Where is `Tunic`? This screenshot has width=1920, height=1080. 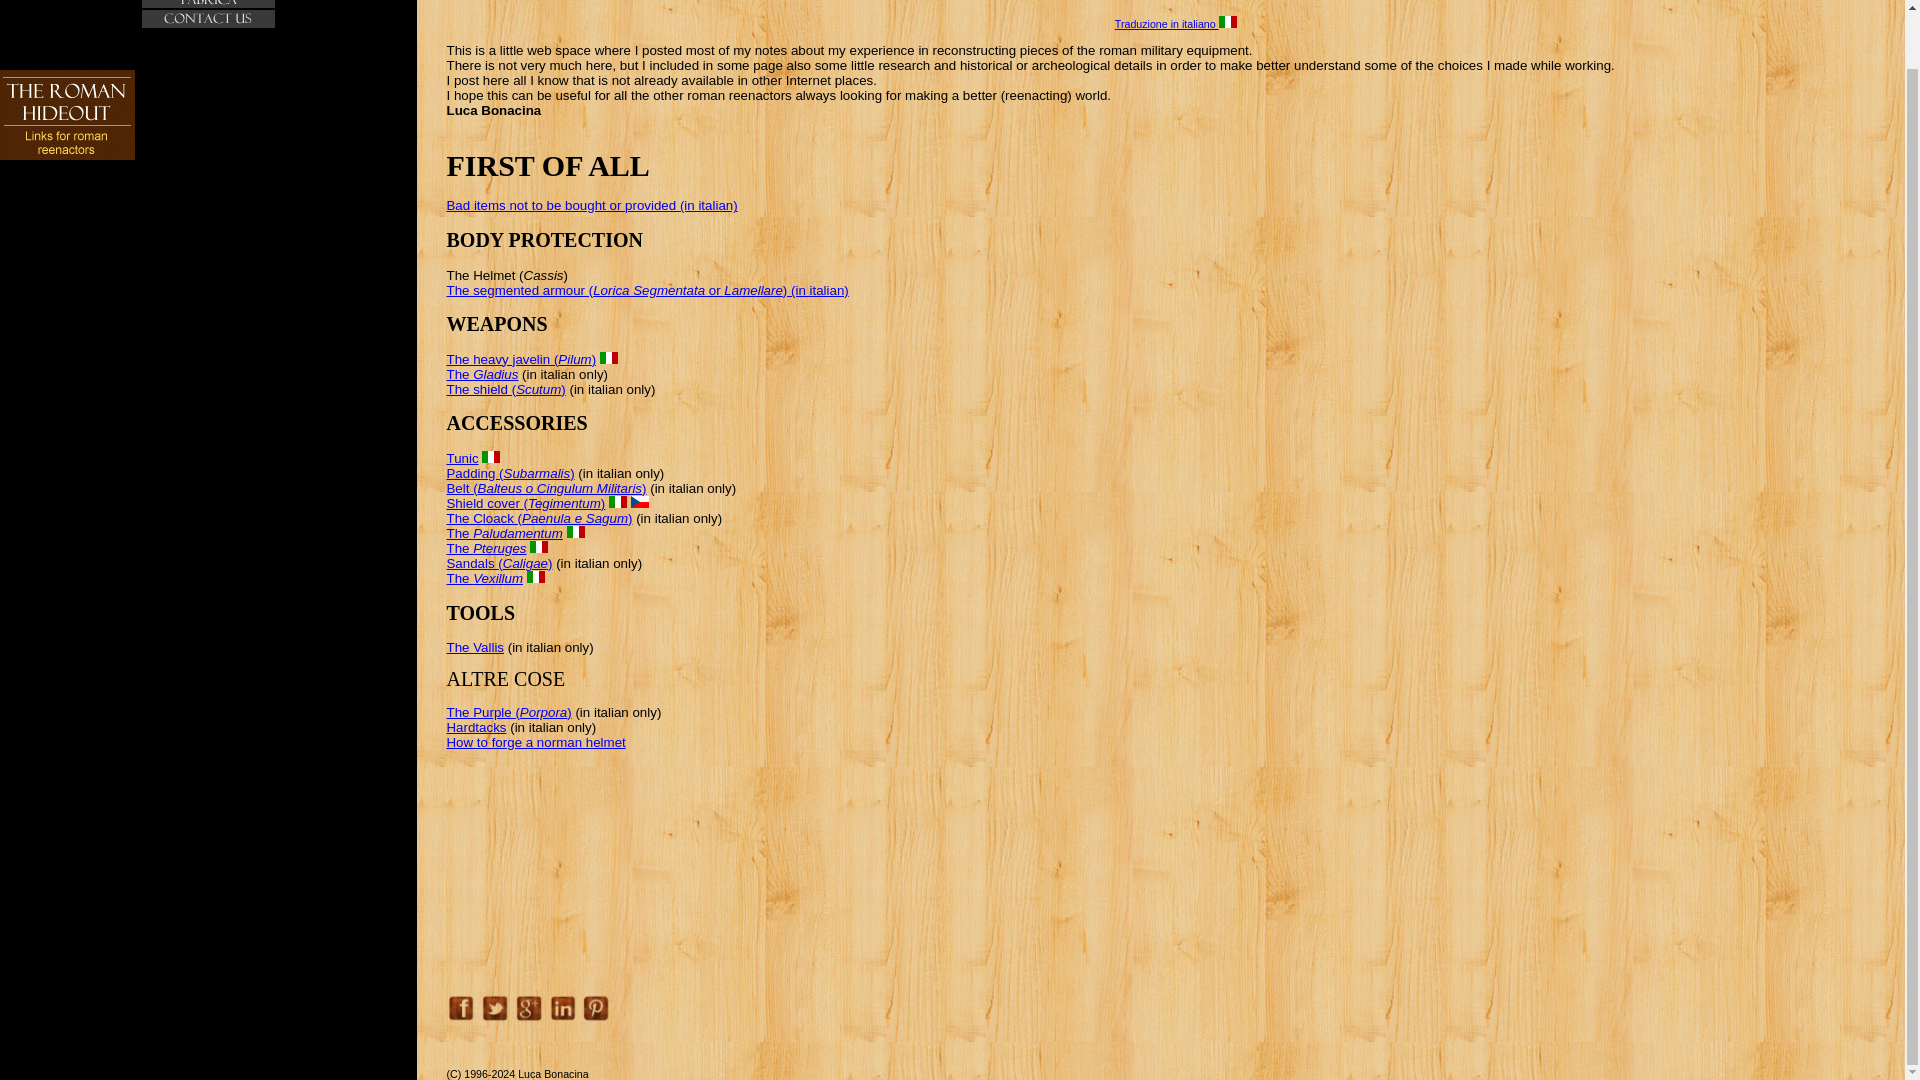 Tunic is located at coordinates (462, 458).